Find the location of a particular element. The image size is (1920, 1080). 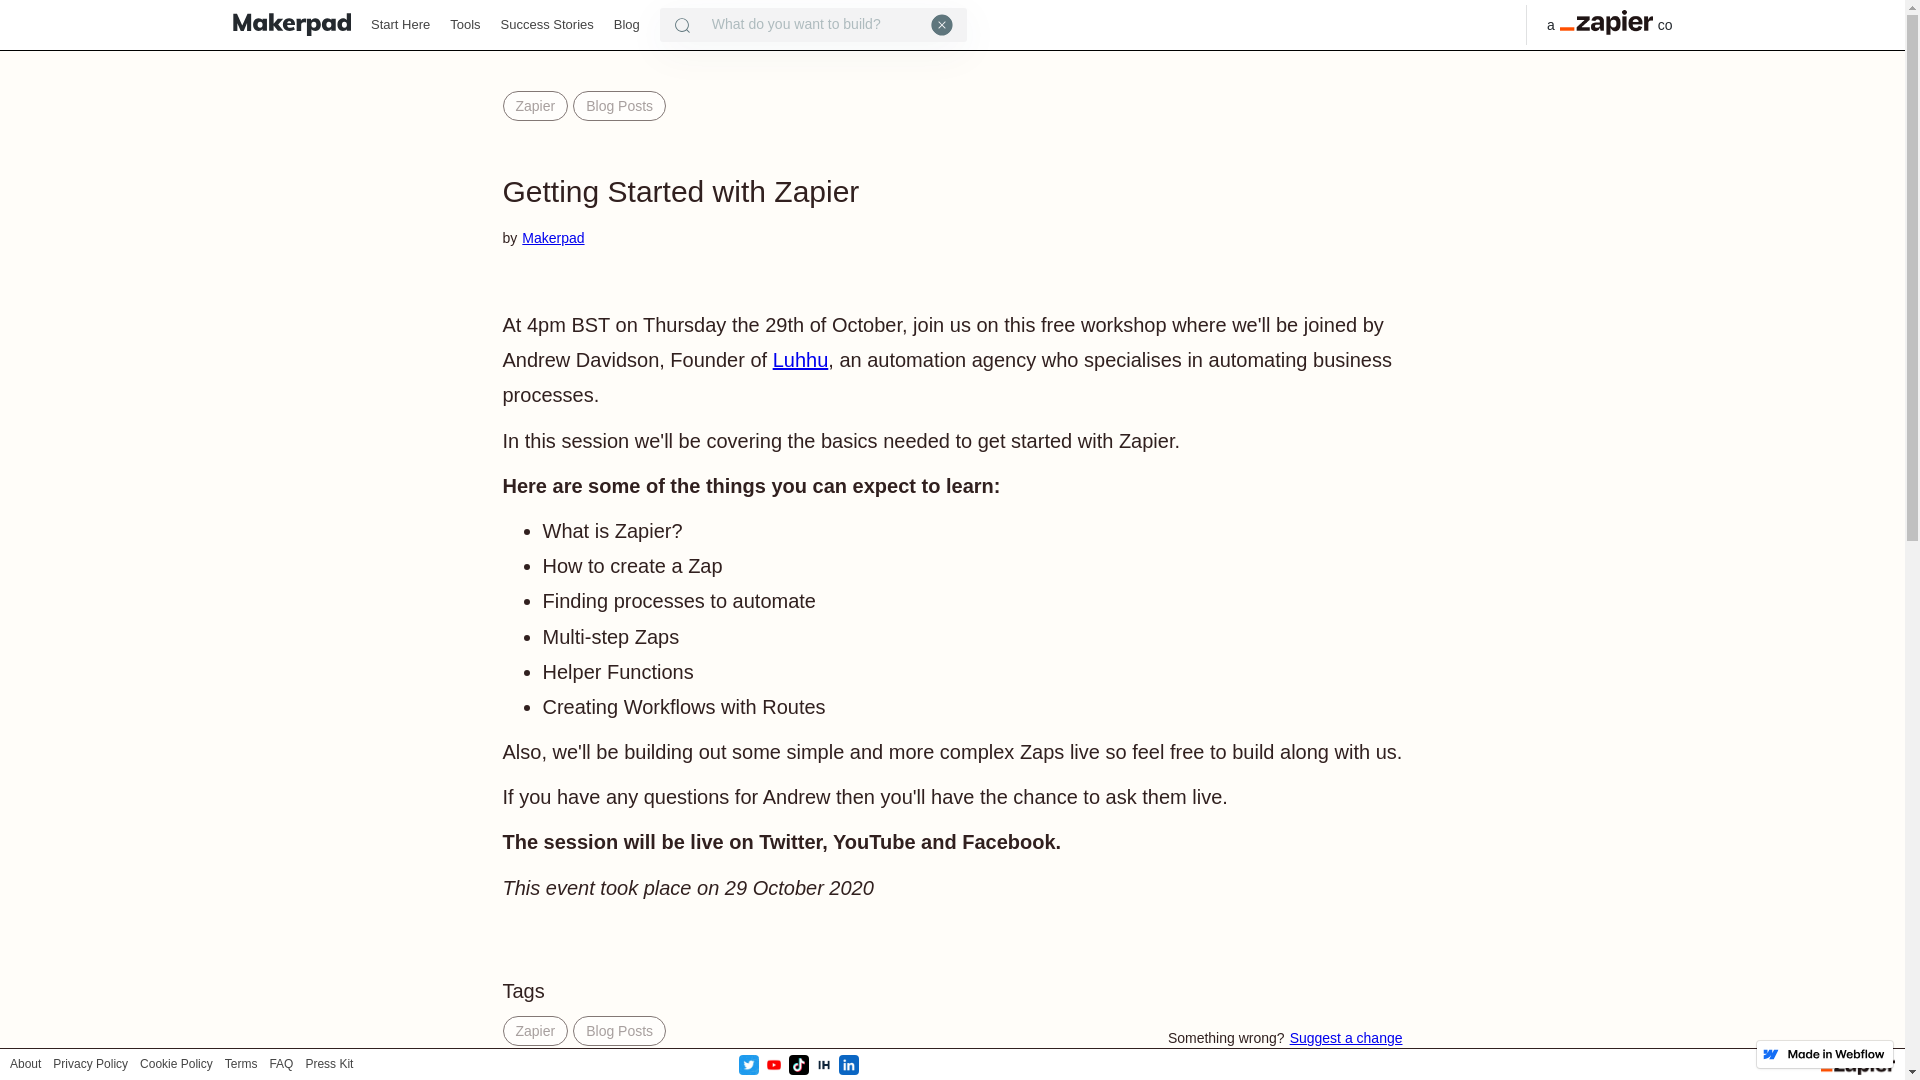

Blog Posts is located at coordinates (619, 105).